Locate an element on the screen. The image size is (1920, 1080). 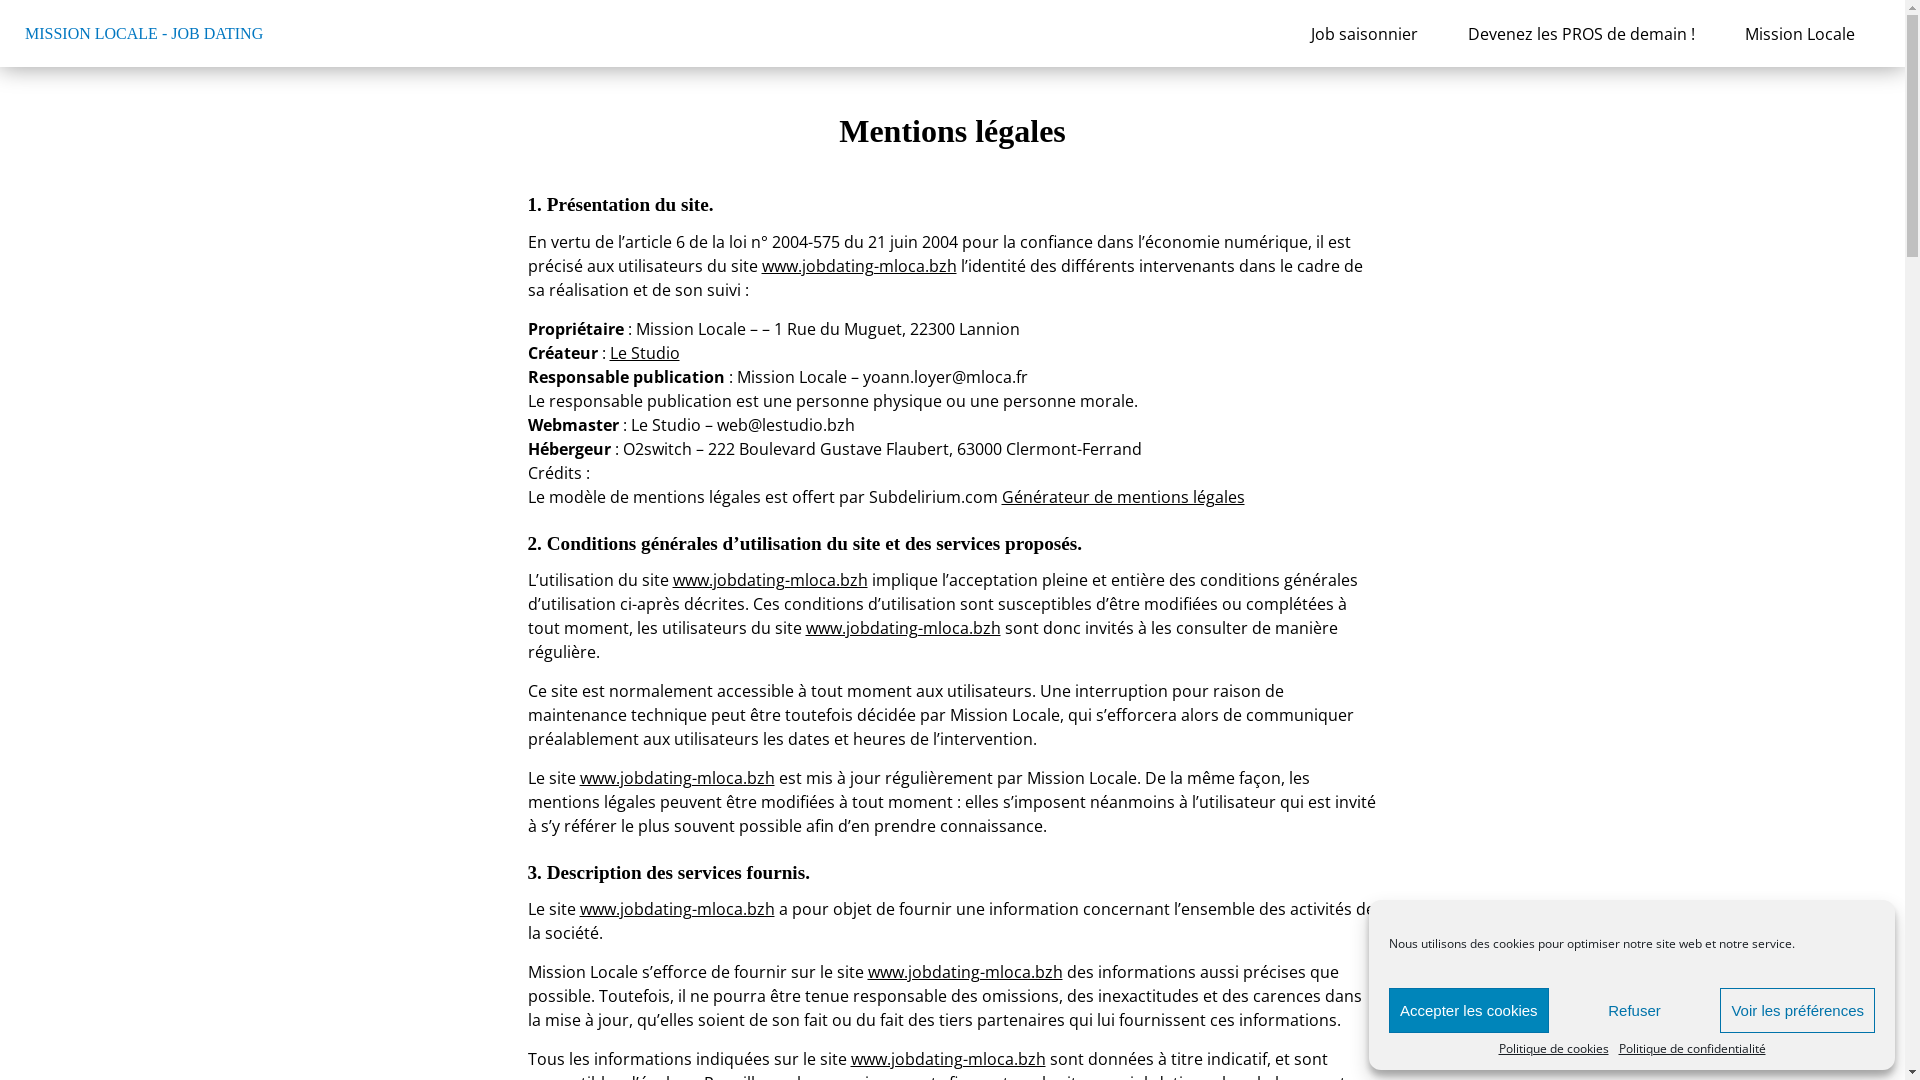
MISSION LOCALE - JOB DATING is located at coordinates (144, 34).